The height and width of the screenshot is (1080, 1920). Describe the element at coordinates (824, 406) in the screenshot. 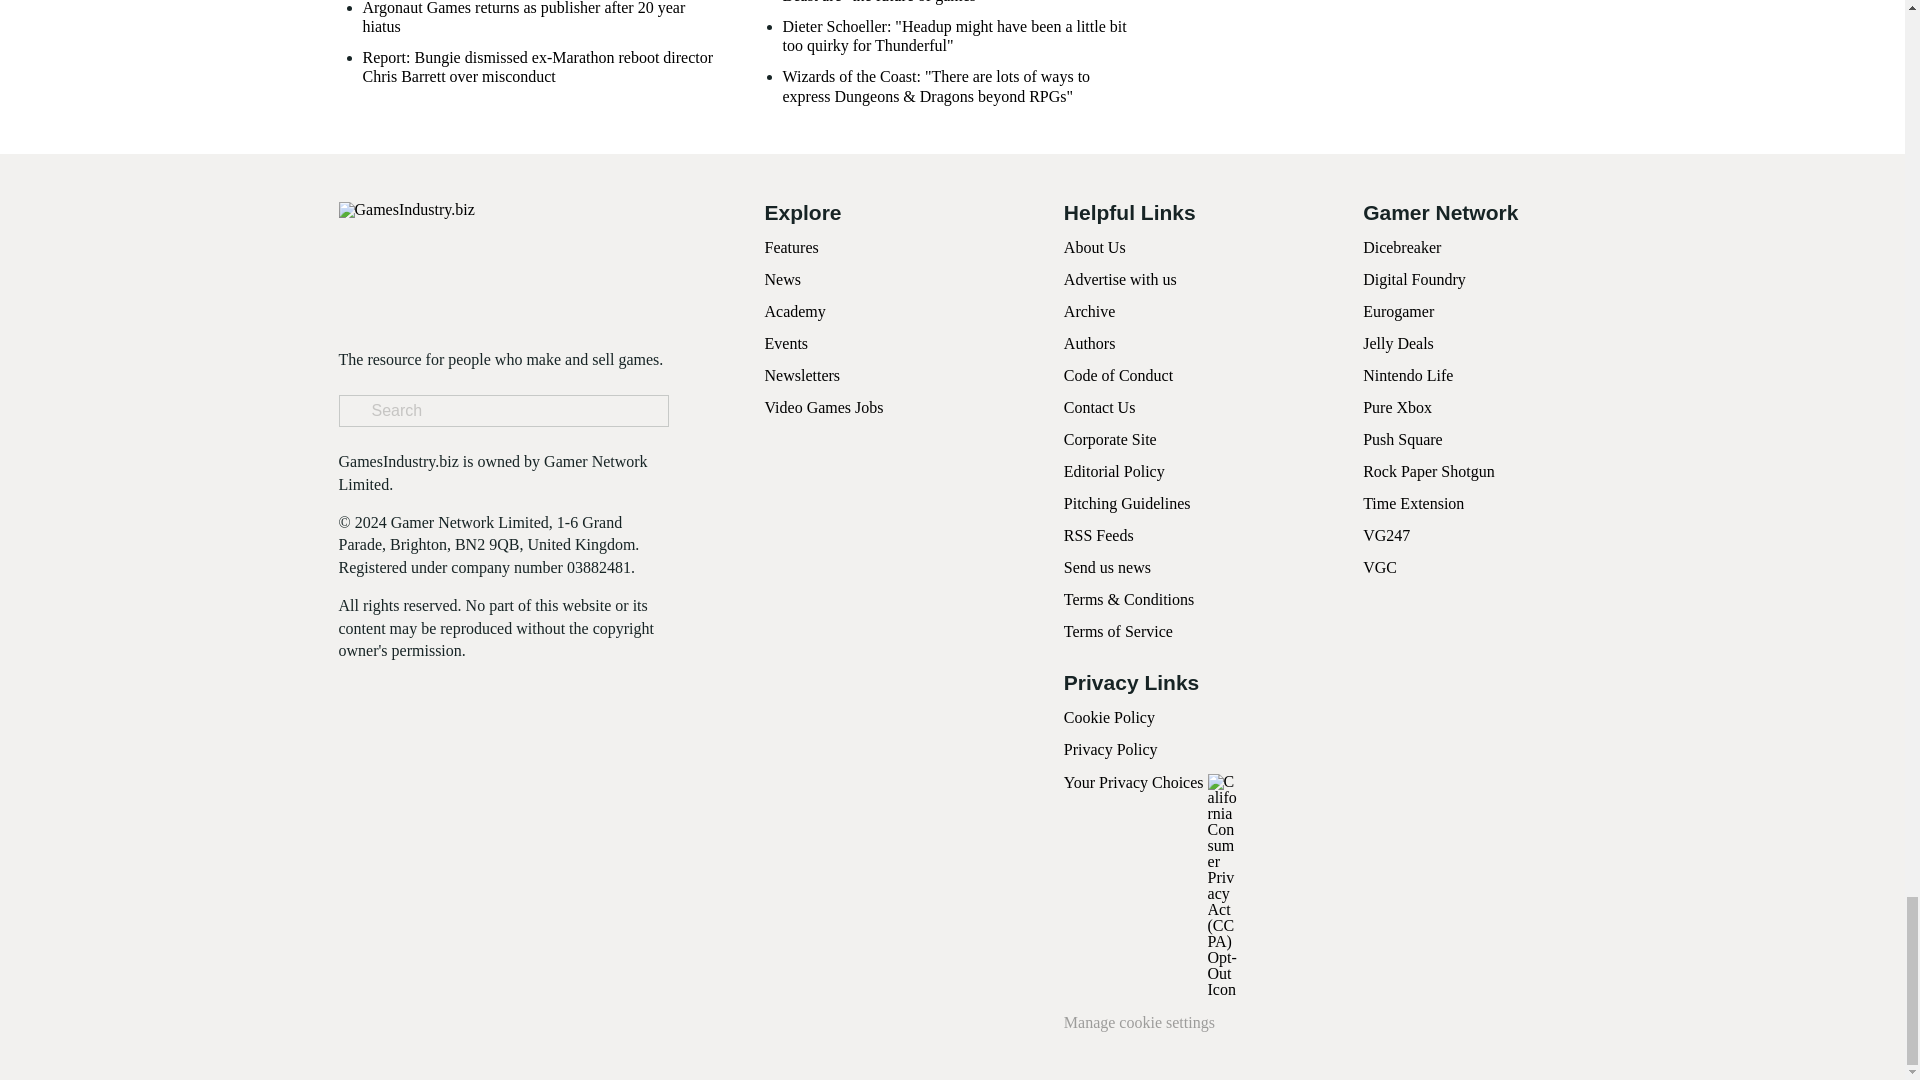

I see `Video Games Jobs` at that location.